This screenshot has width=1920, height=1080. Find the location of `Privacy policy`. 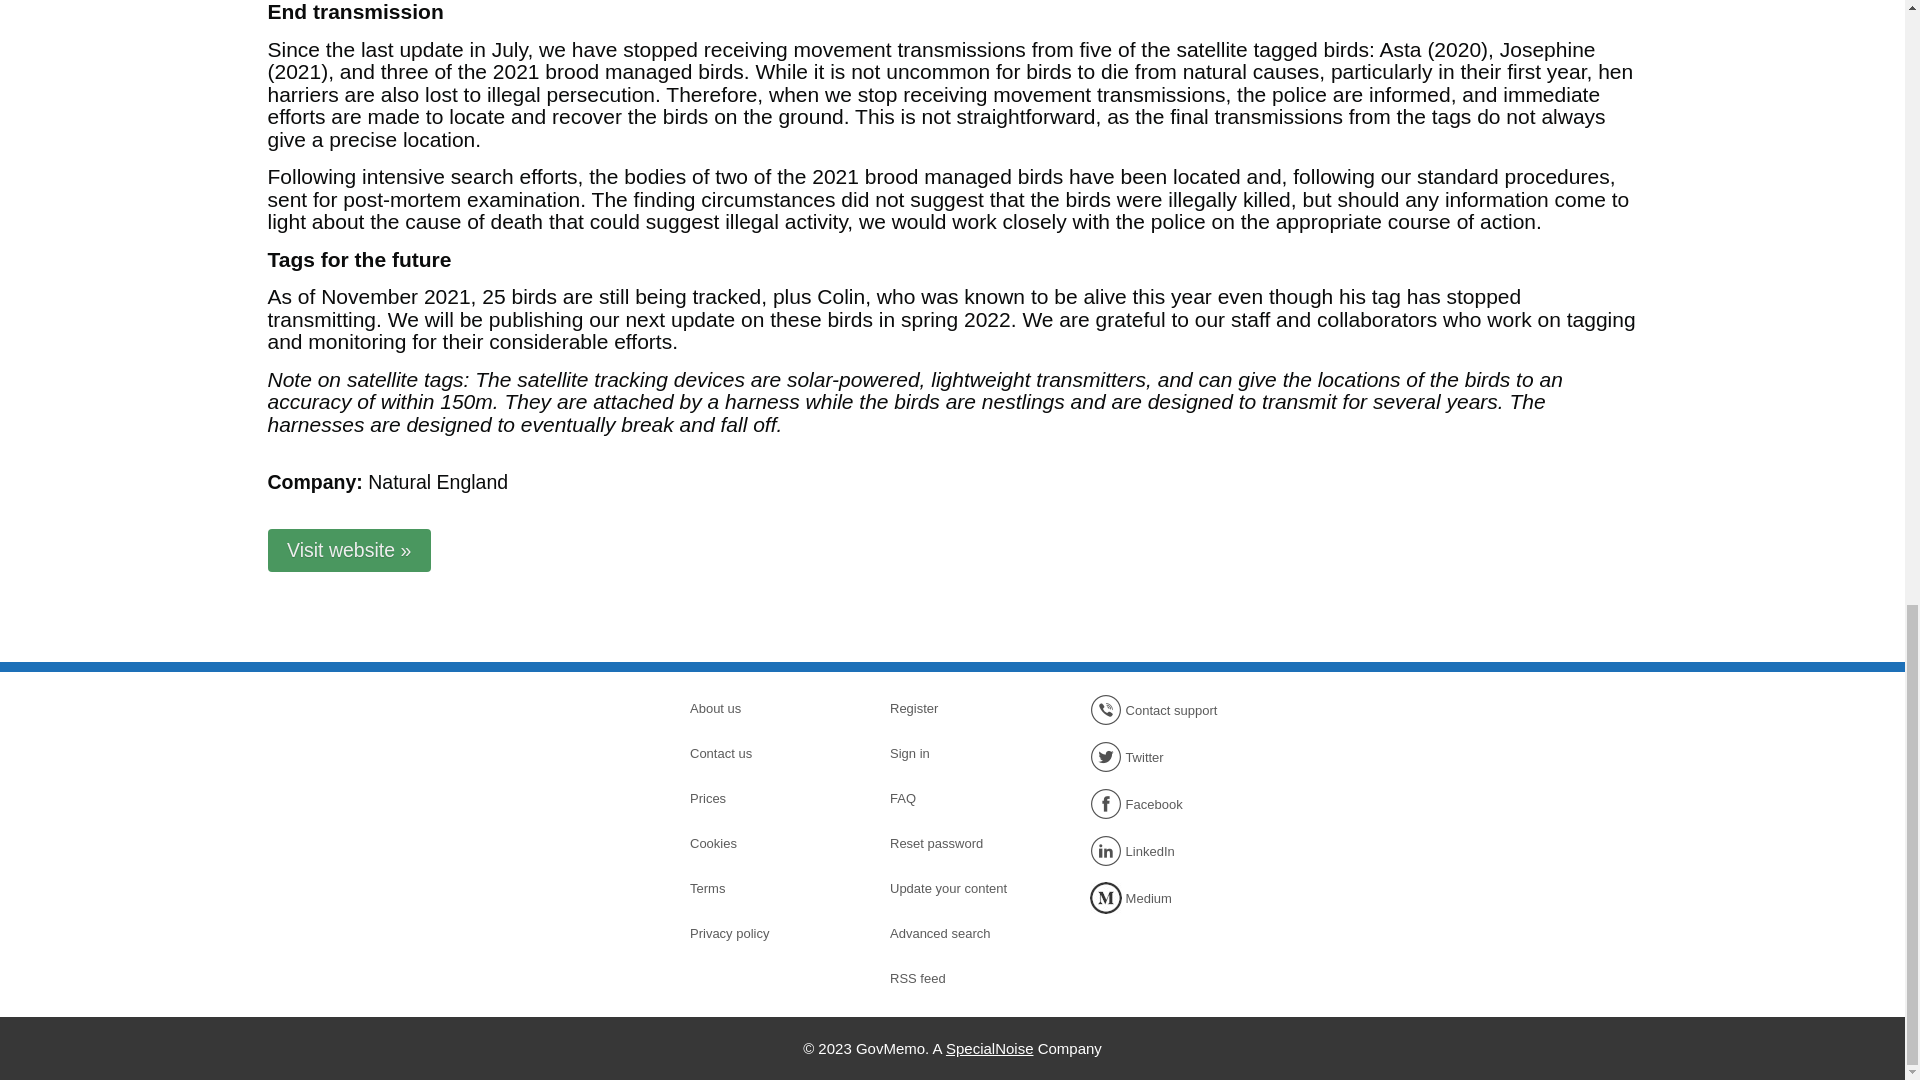

Privacy policy is located at coordinates (759, 934).